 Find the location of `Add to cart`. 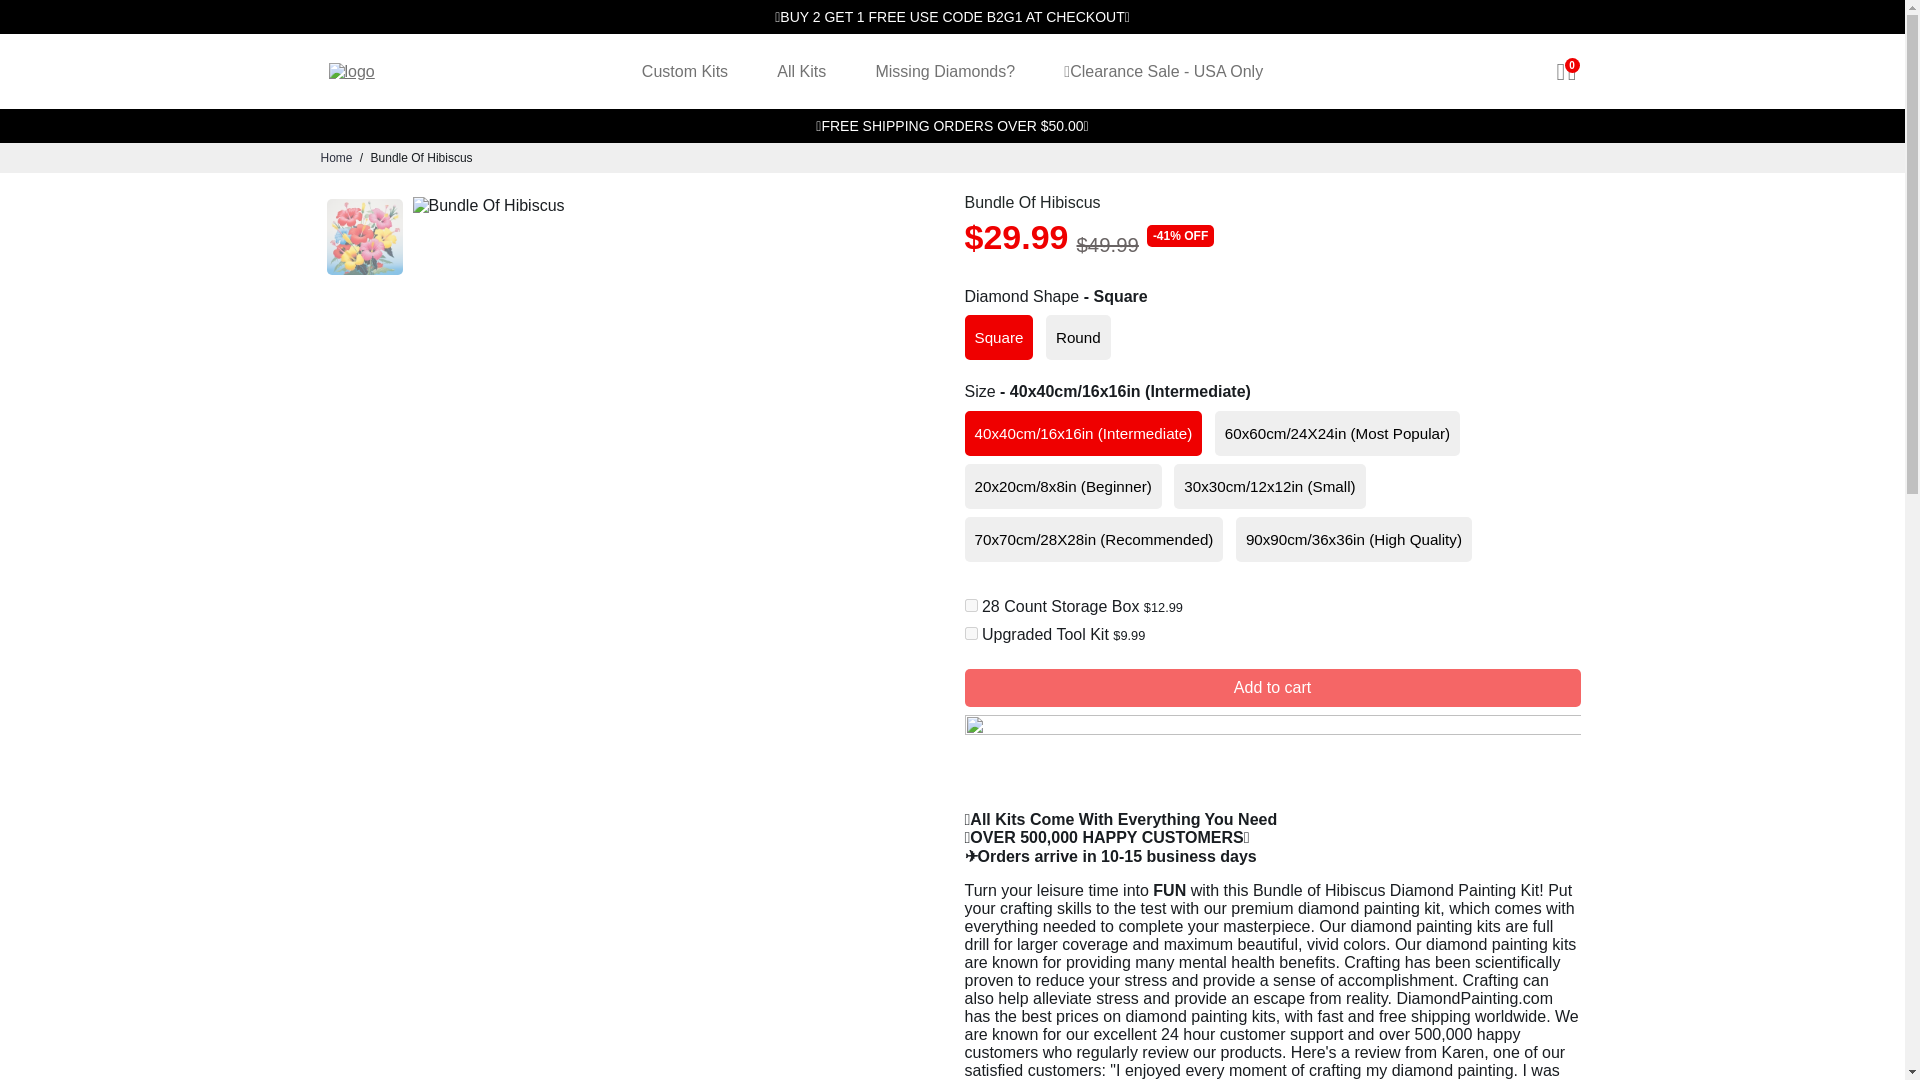

Add to cart is located at coordinates (1272, 688).